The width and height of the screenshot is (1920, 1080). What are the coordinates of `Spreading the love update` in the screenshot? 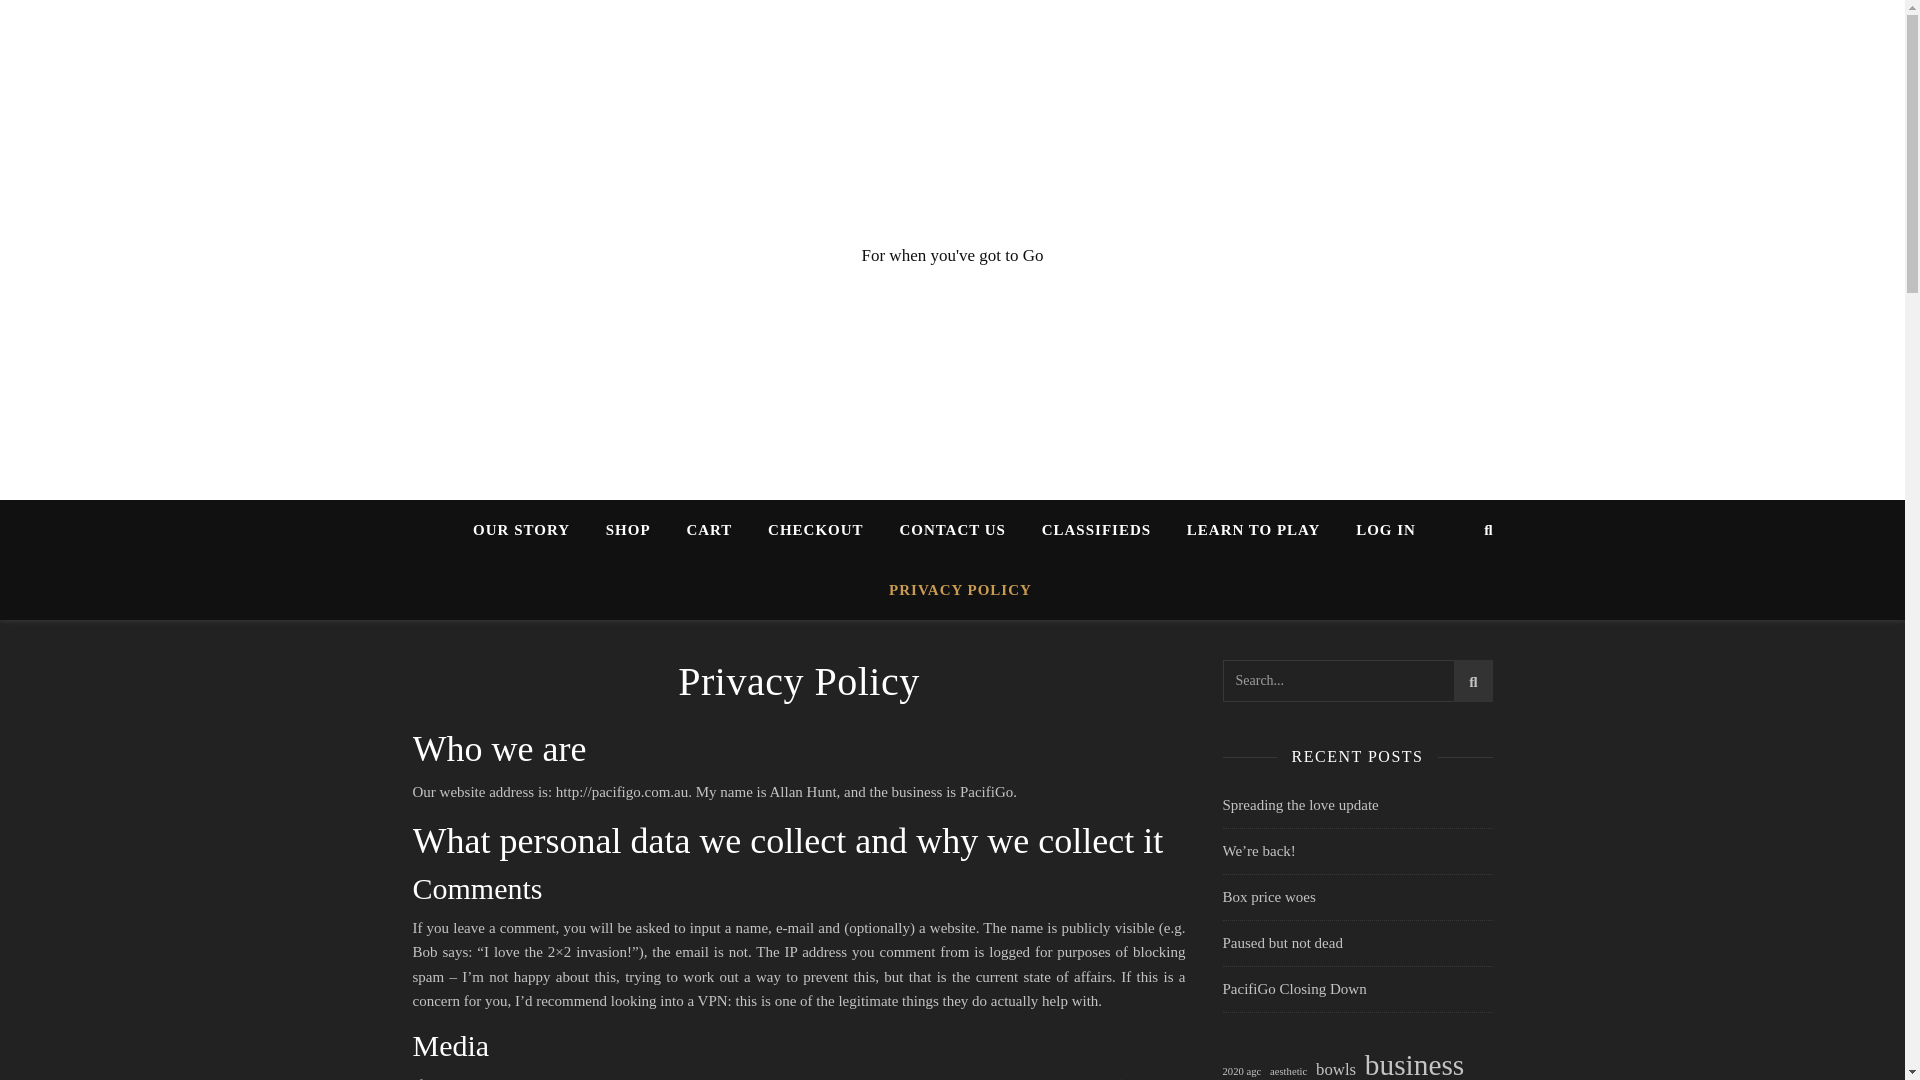 It's located at (1300, 805).